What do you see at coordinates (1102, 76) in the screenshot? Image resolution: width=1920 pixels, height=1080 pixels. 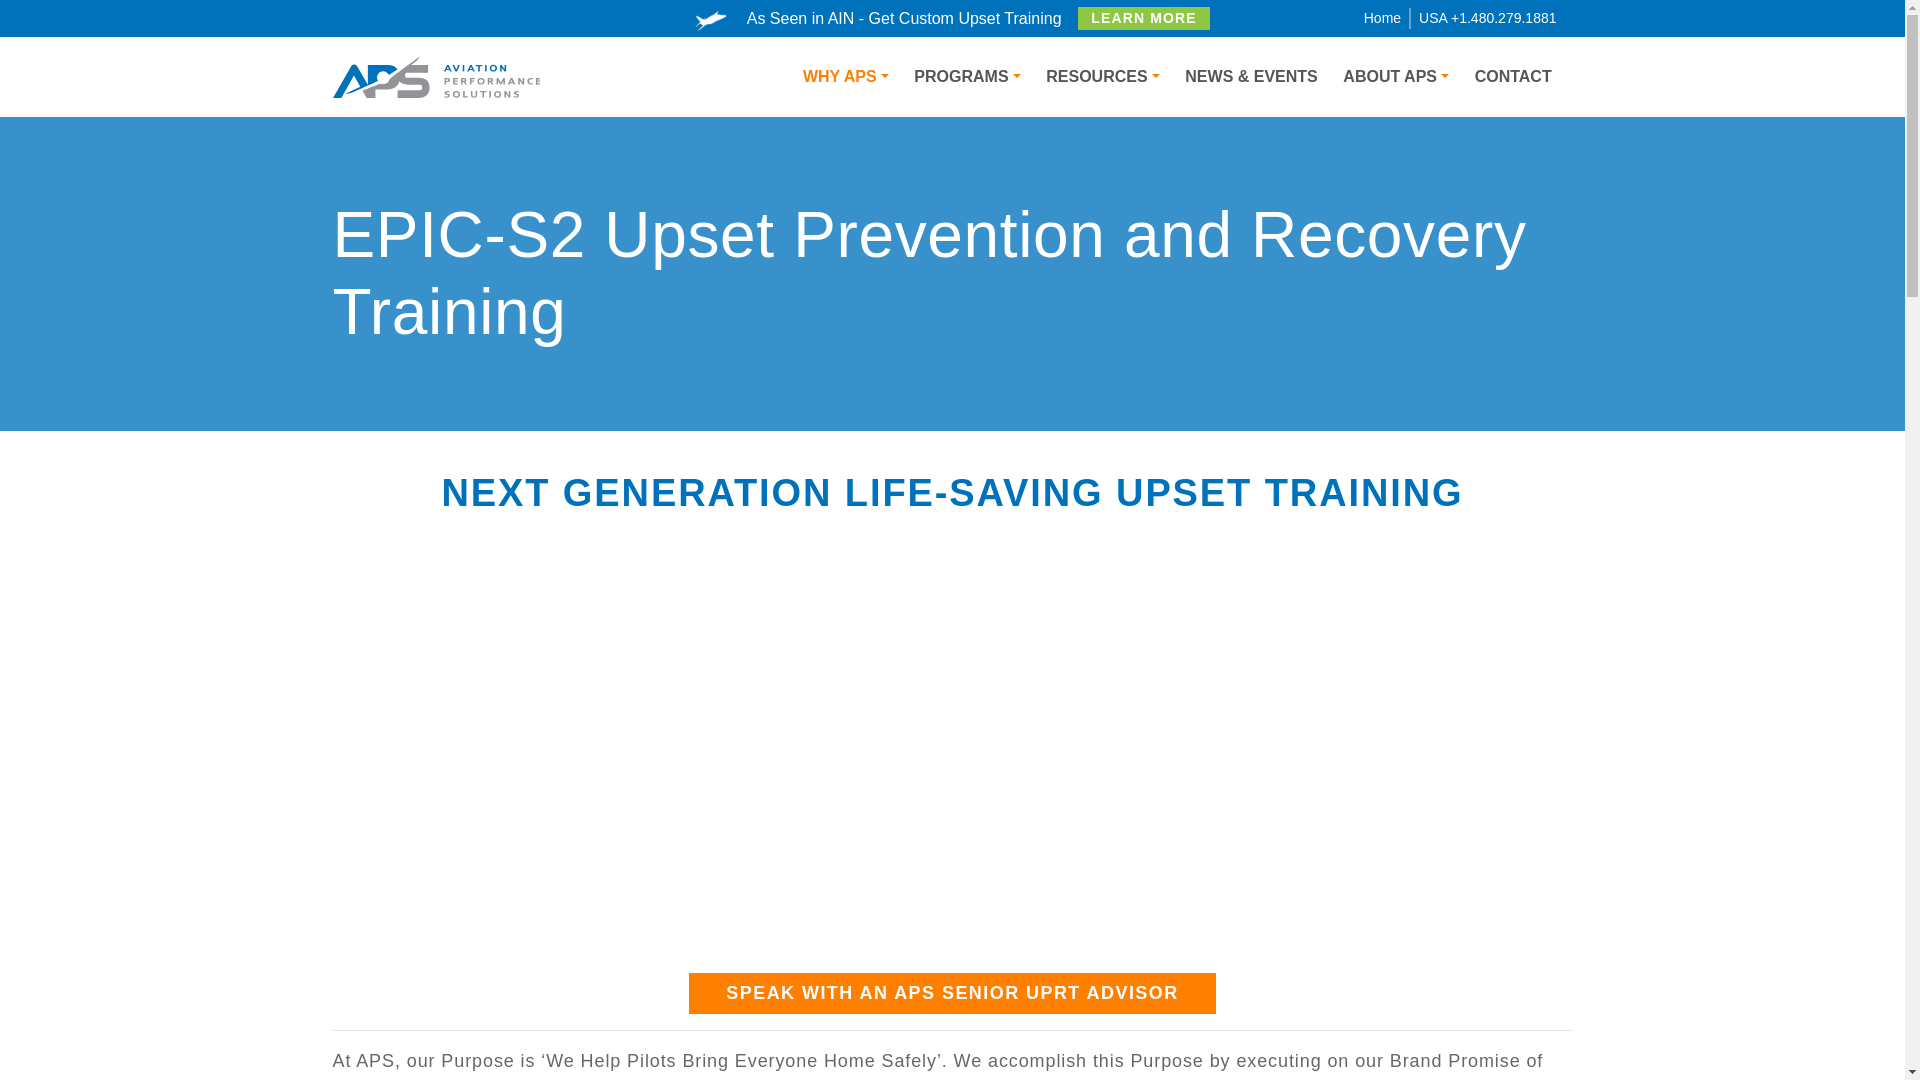 I see `RESOURCES` at bounding box center [1102, 76].